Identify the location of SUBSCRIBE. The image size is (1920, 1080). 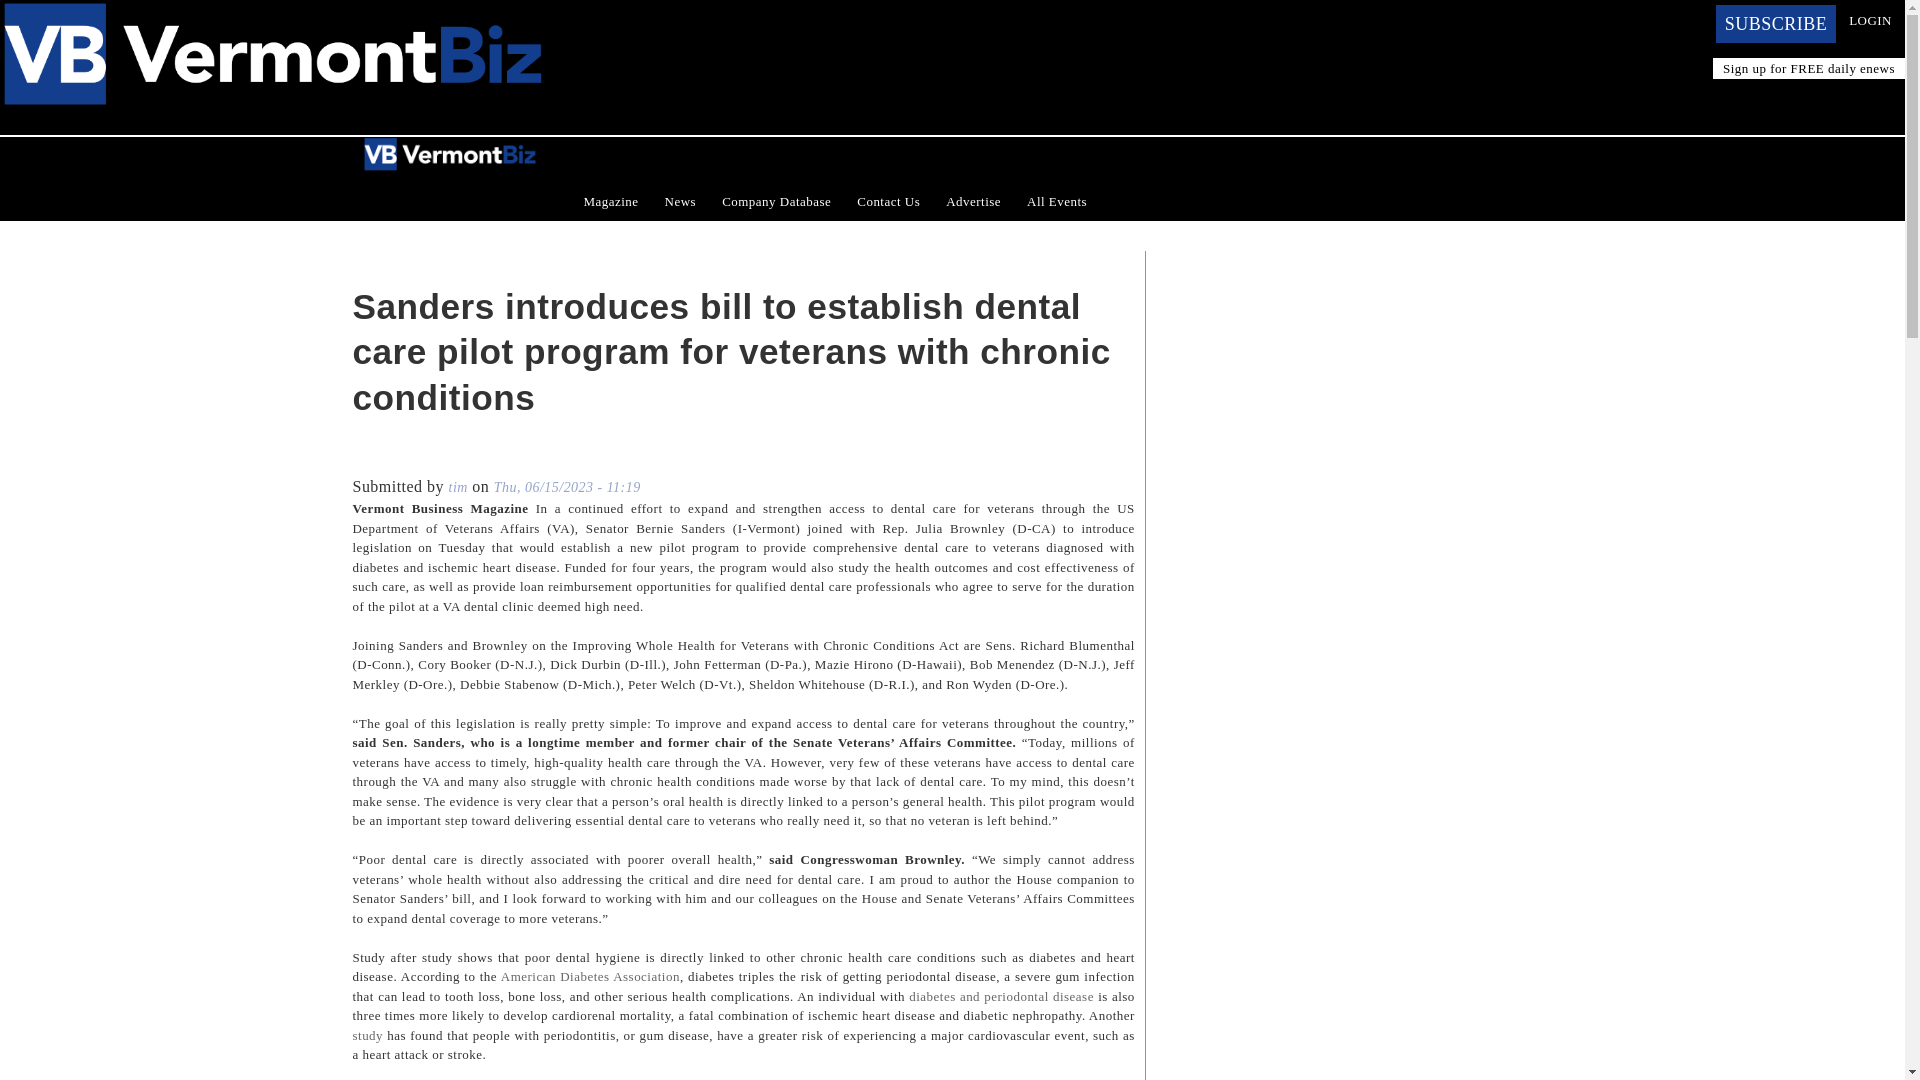
(1776, 24).